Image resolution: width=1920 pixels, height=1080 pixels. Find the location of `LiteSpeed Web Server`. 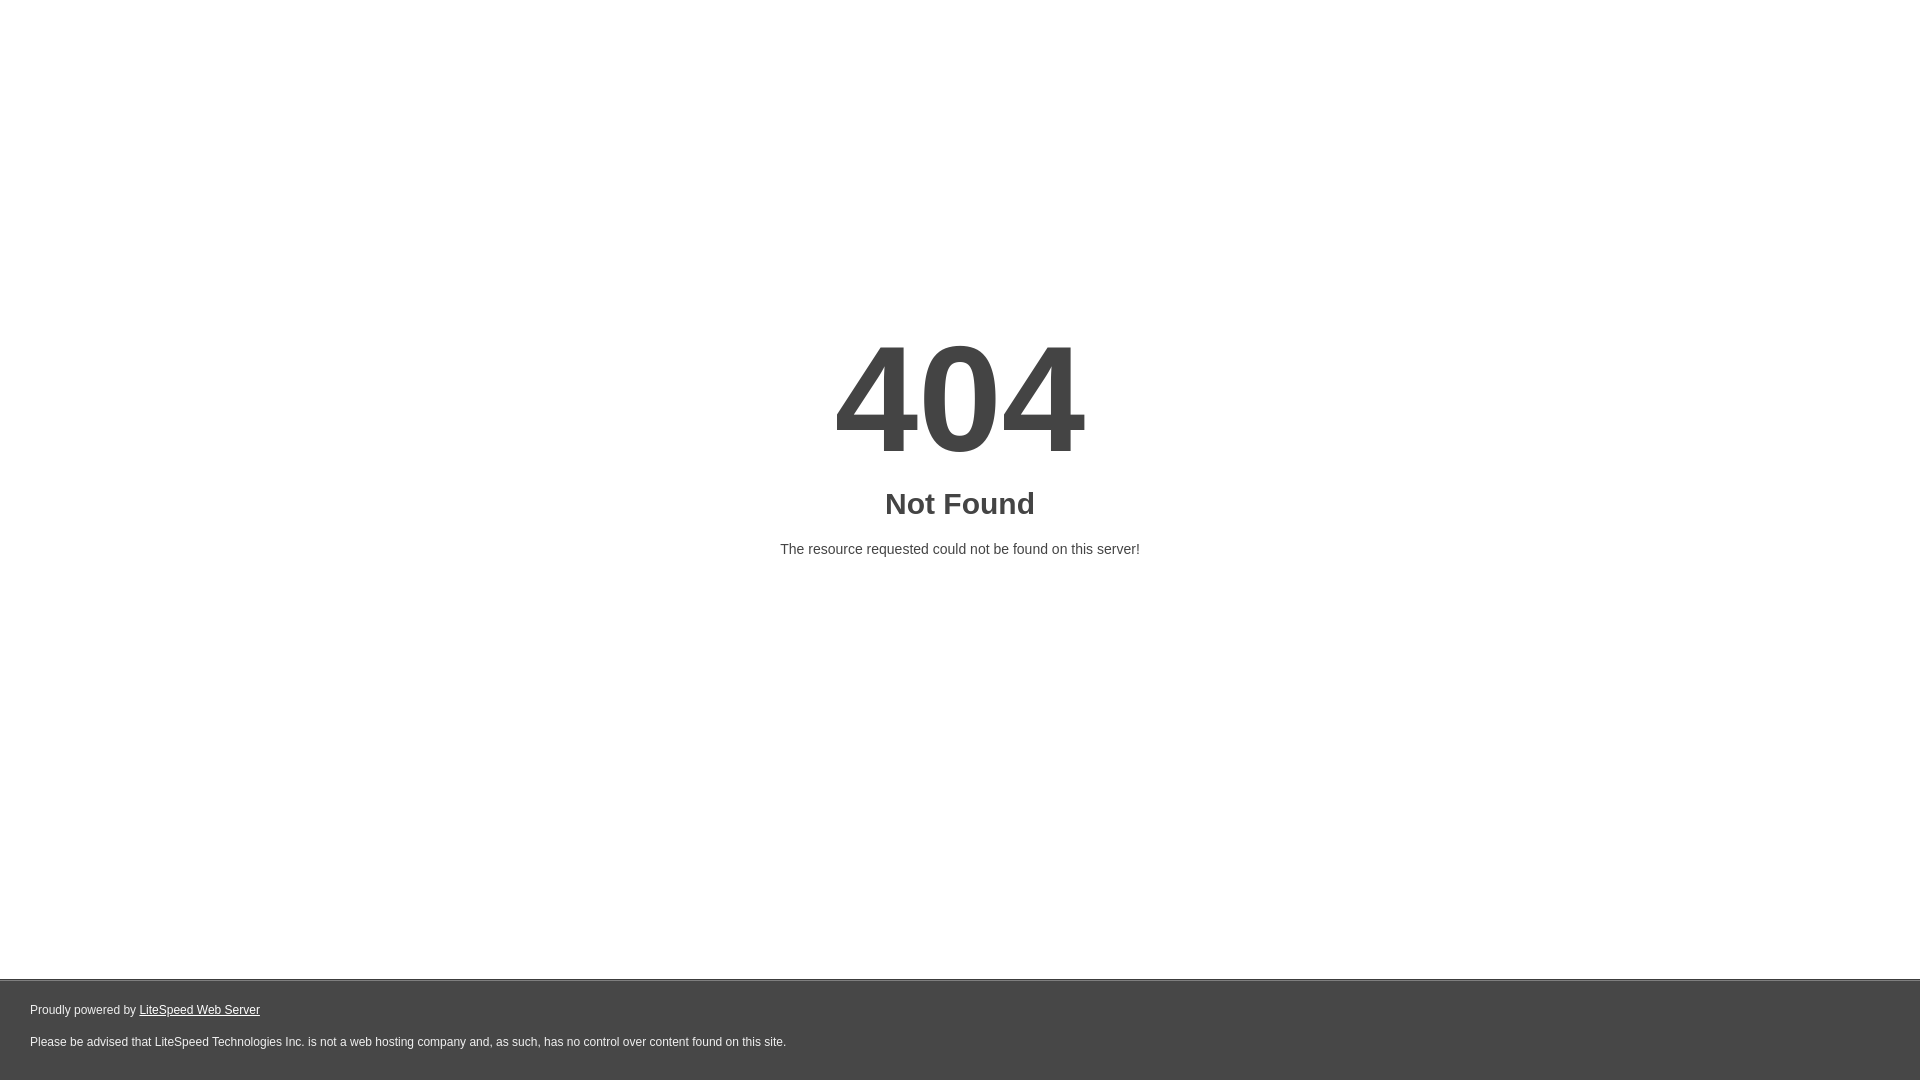

LiteSpeed Web Server is located at coordinates (200, 1010).